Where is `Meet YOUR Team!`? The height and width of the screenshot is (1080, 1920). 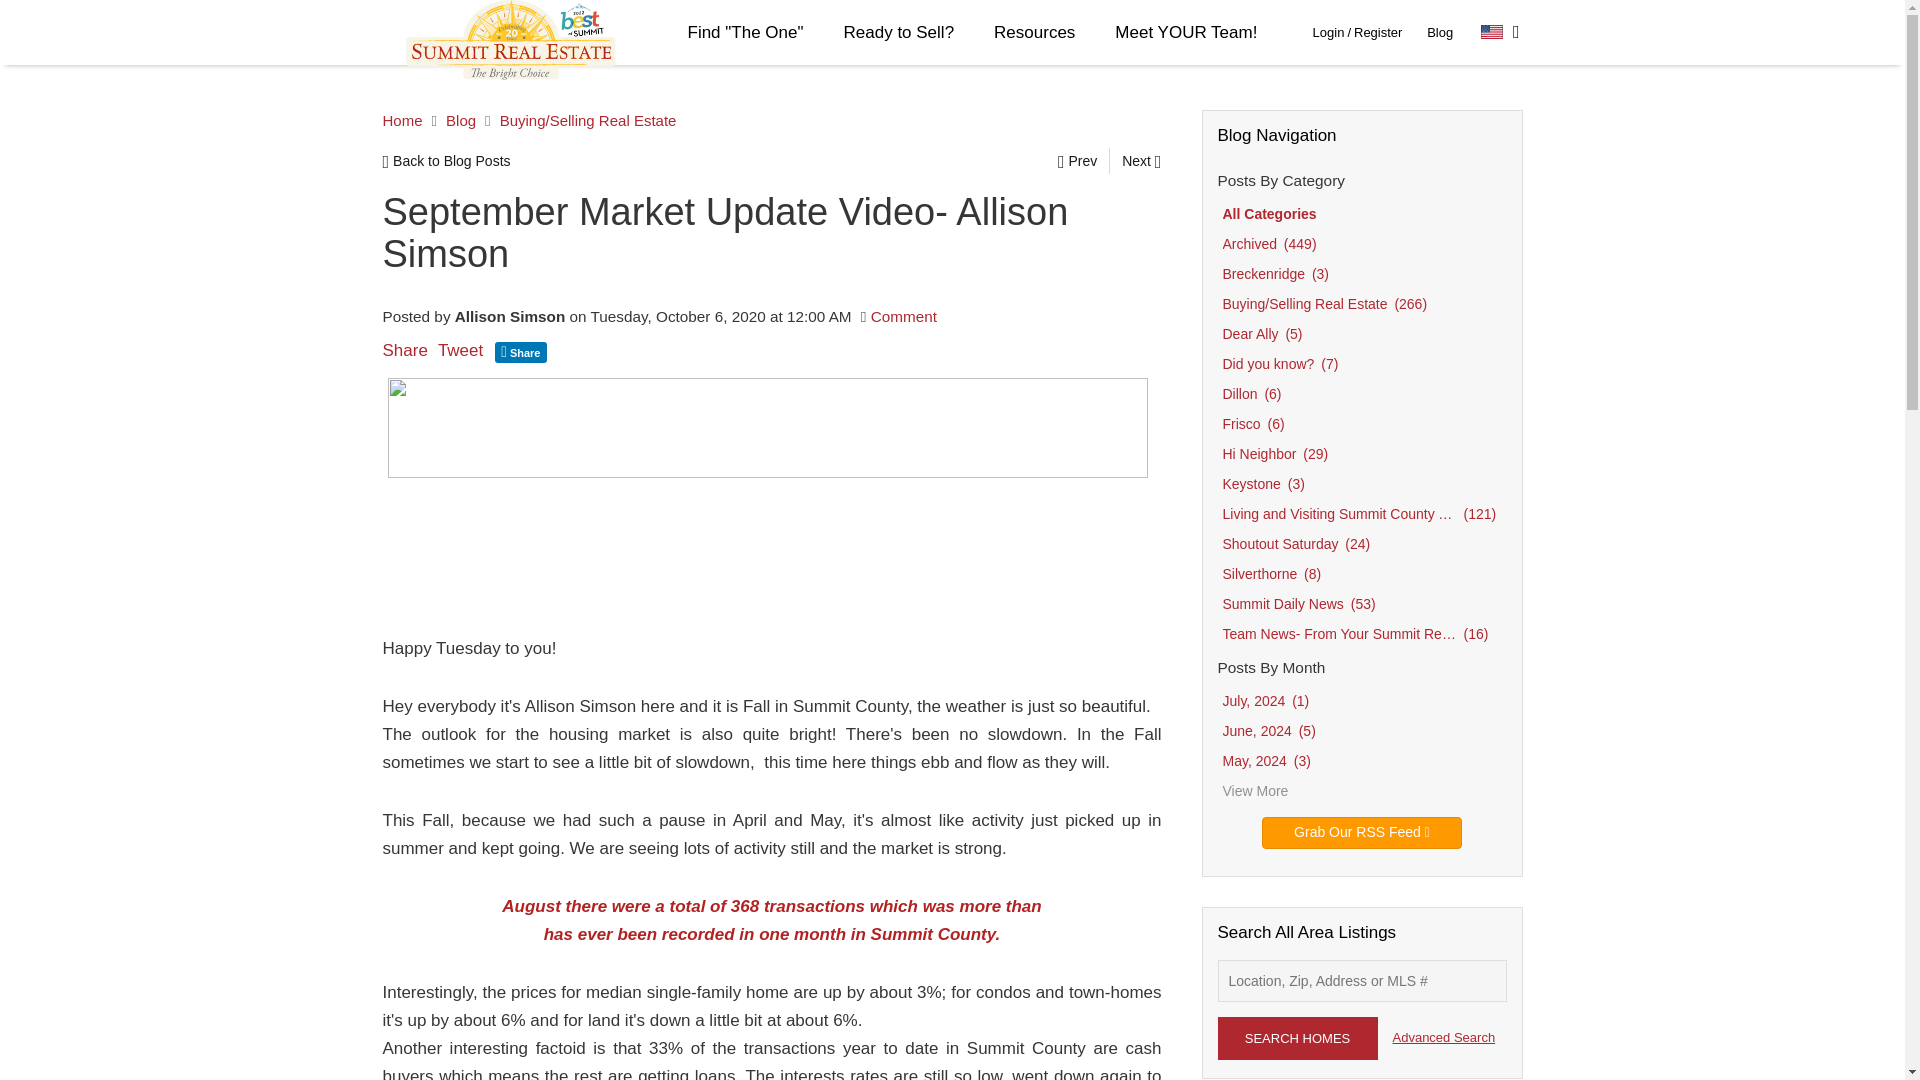 Meet YOUR Team! is located at coordinates (1185, 32).